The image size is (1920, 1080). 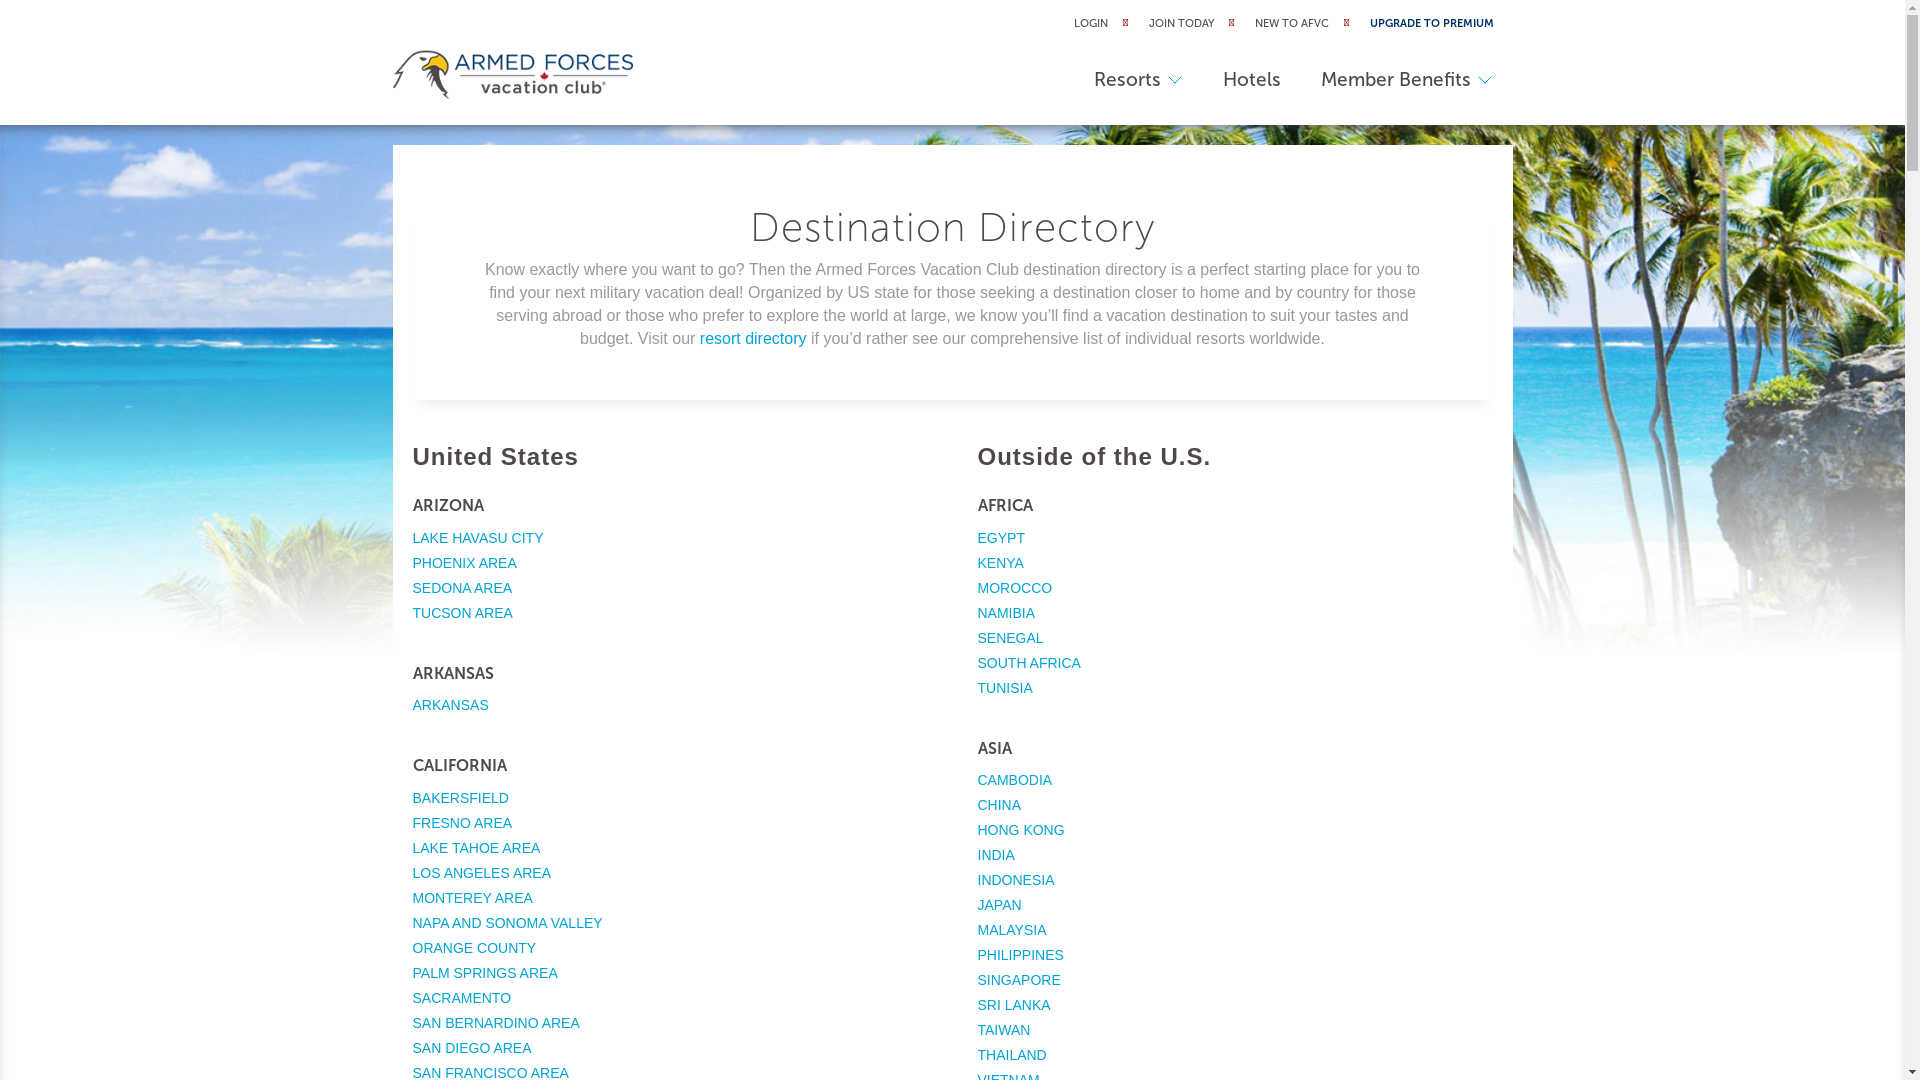 I want to click on Hotels, so click(x=1252, y=80).